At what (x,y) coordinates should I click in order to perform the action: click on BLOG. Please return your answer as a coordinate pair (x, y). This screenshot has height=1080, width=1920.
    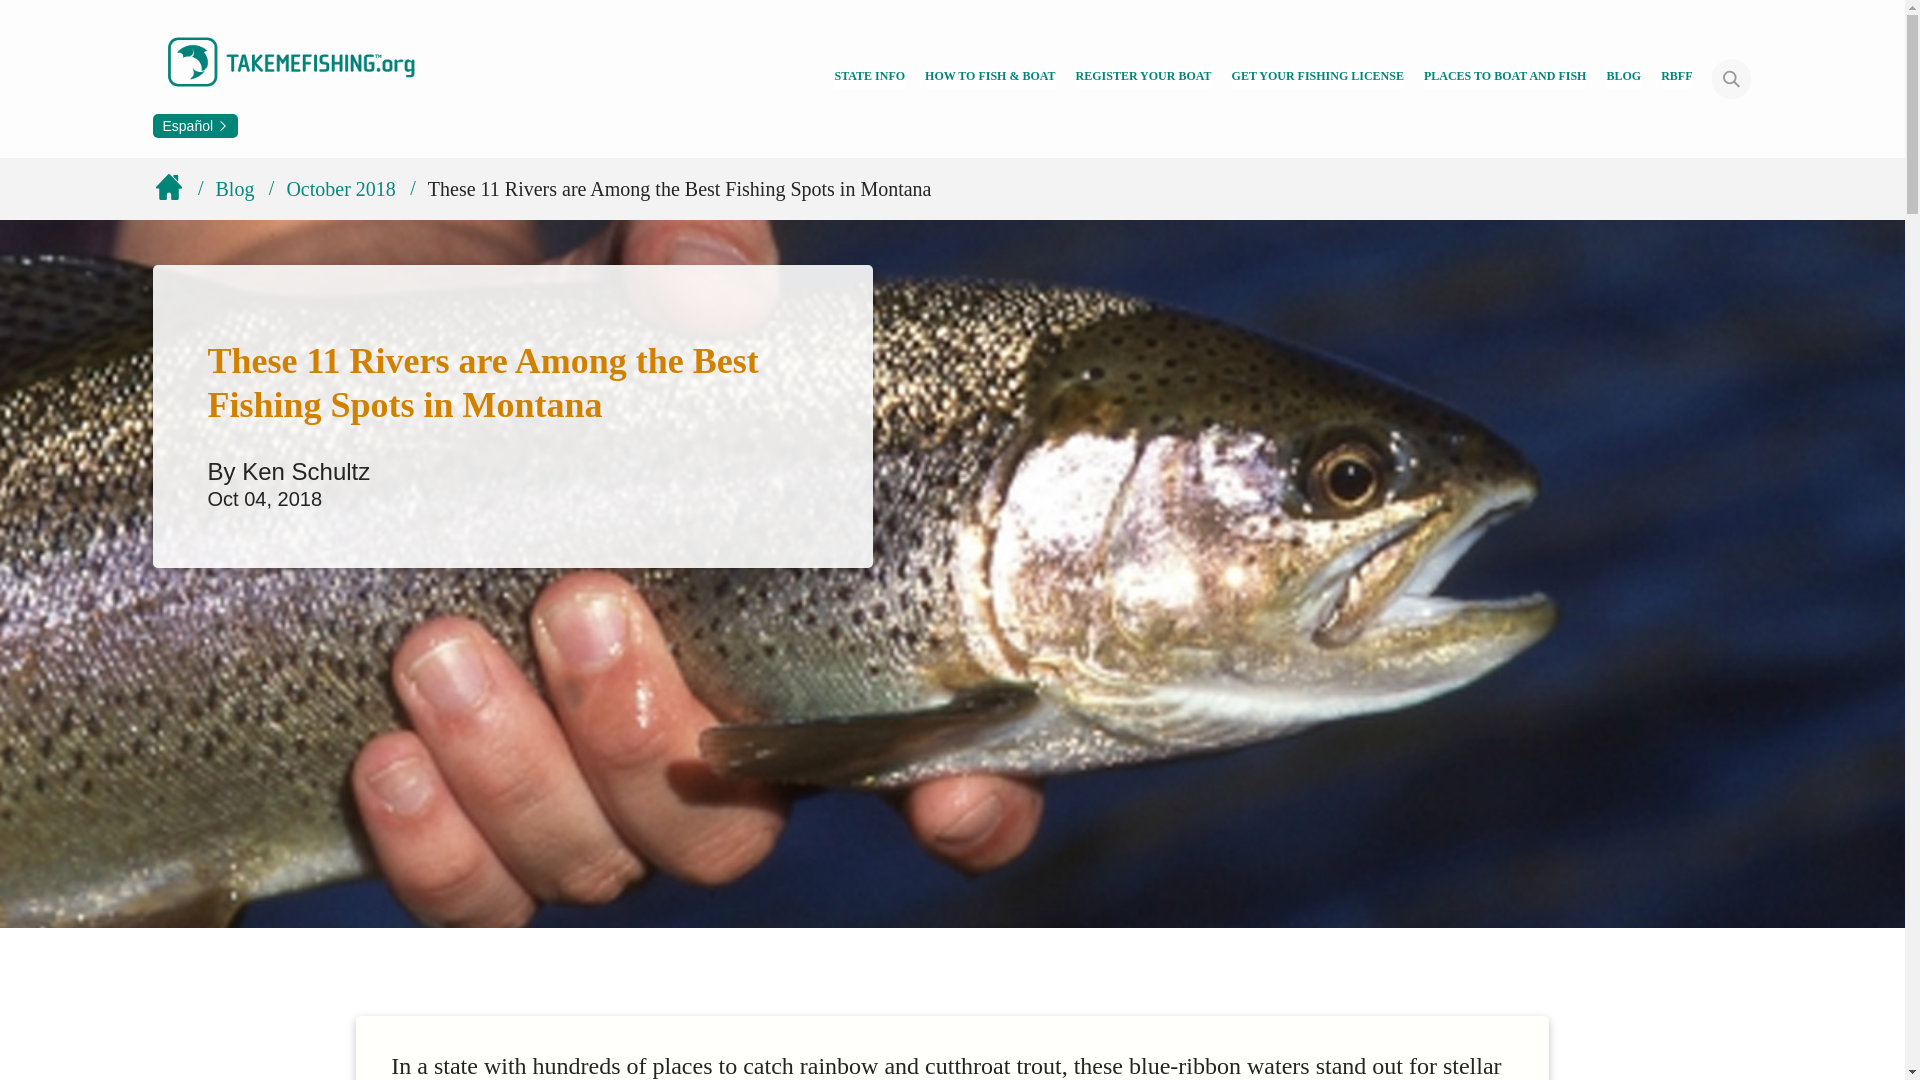
    Looking at the image, I should click on (1623, 78).